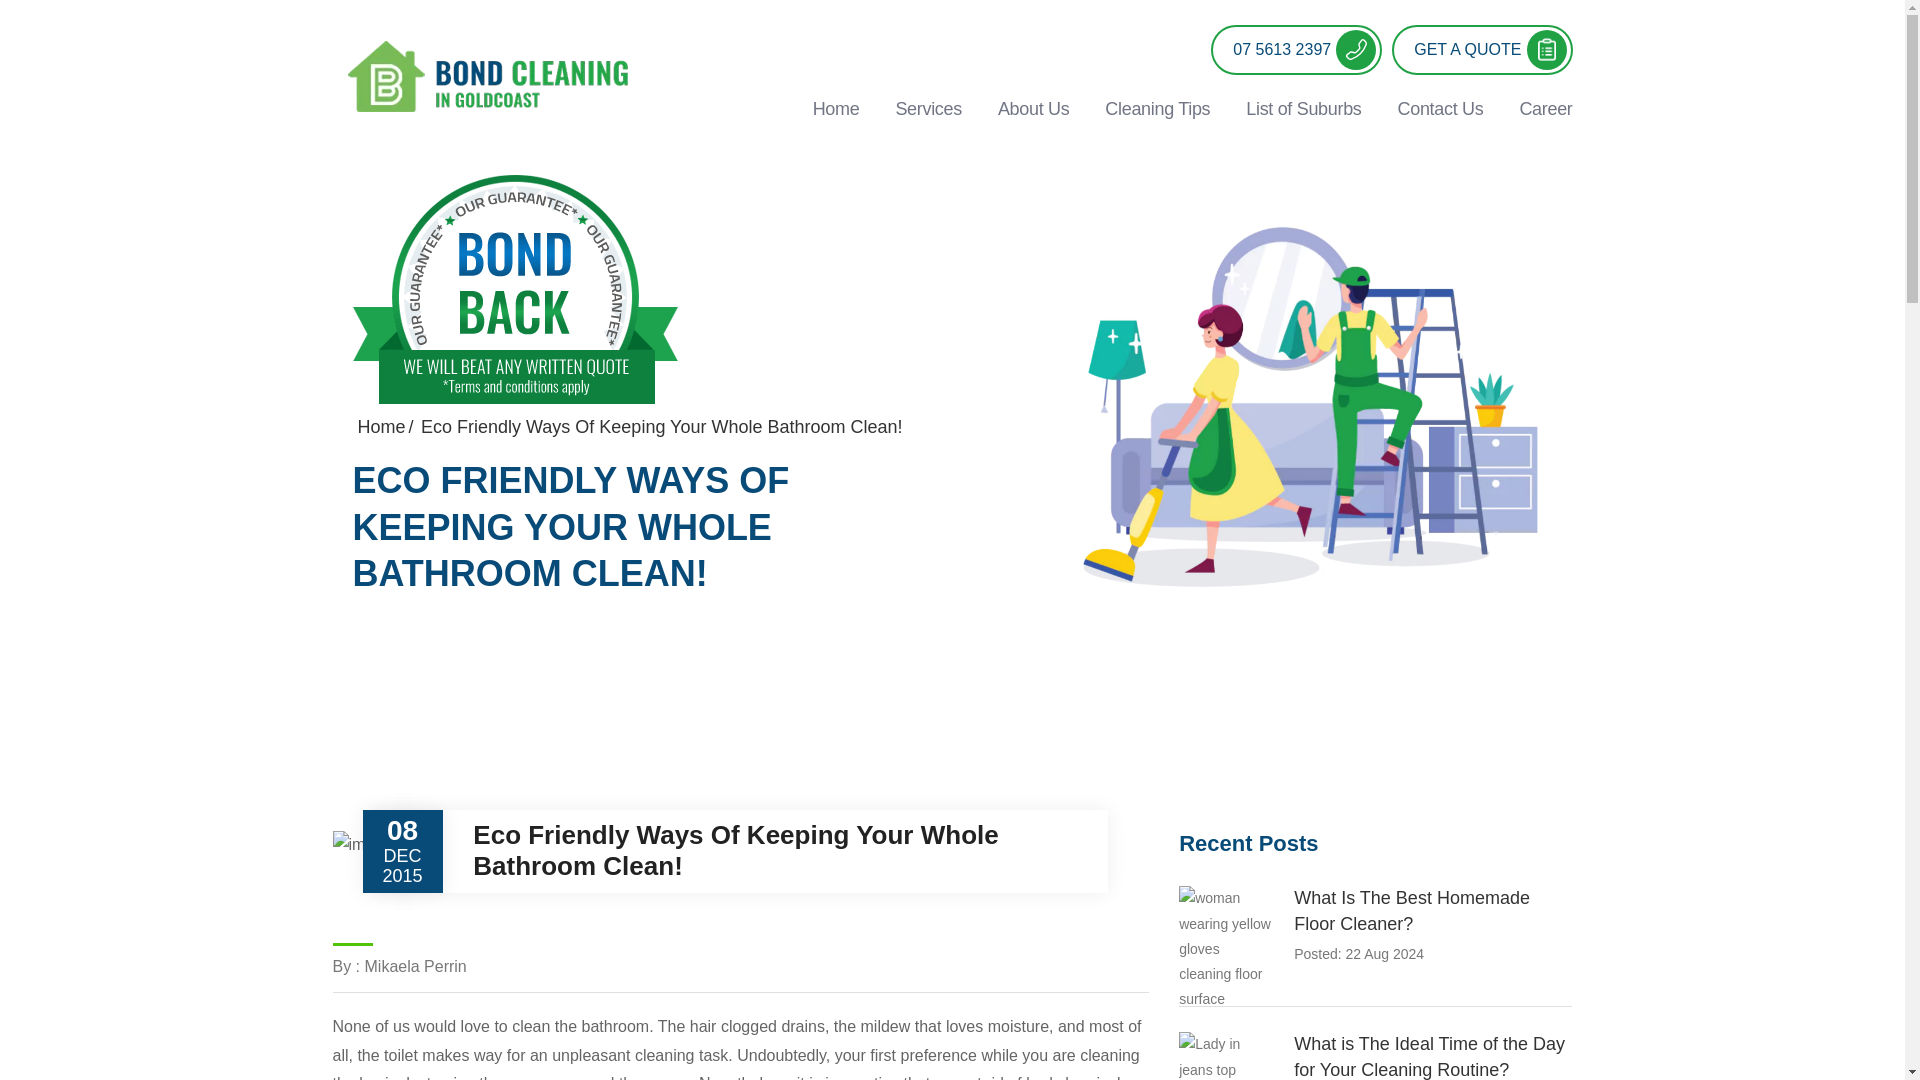 Image resolution: width=1920 pixels, height=1080 pixels. I want to click on Services, so click(928, 108).